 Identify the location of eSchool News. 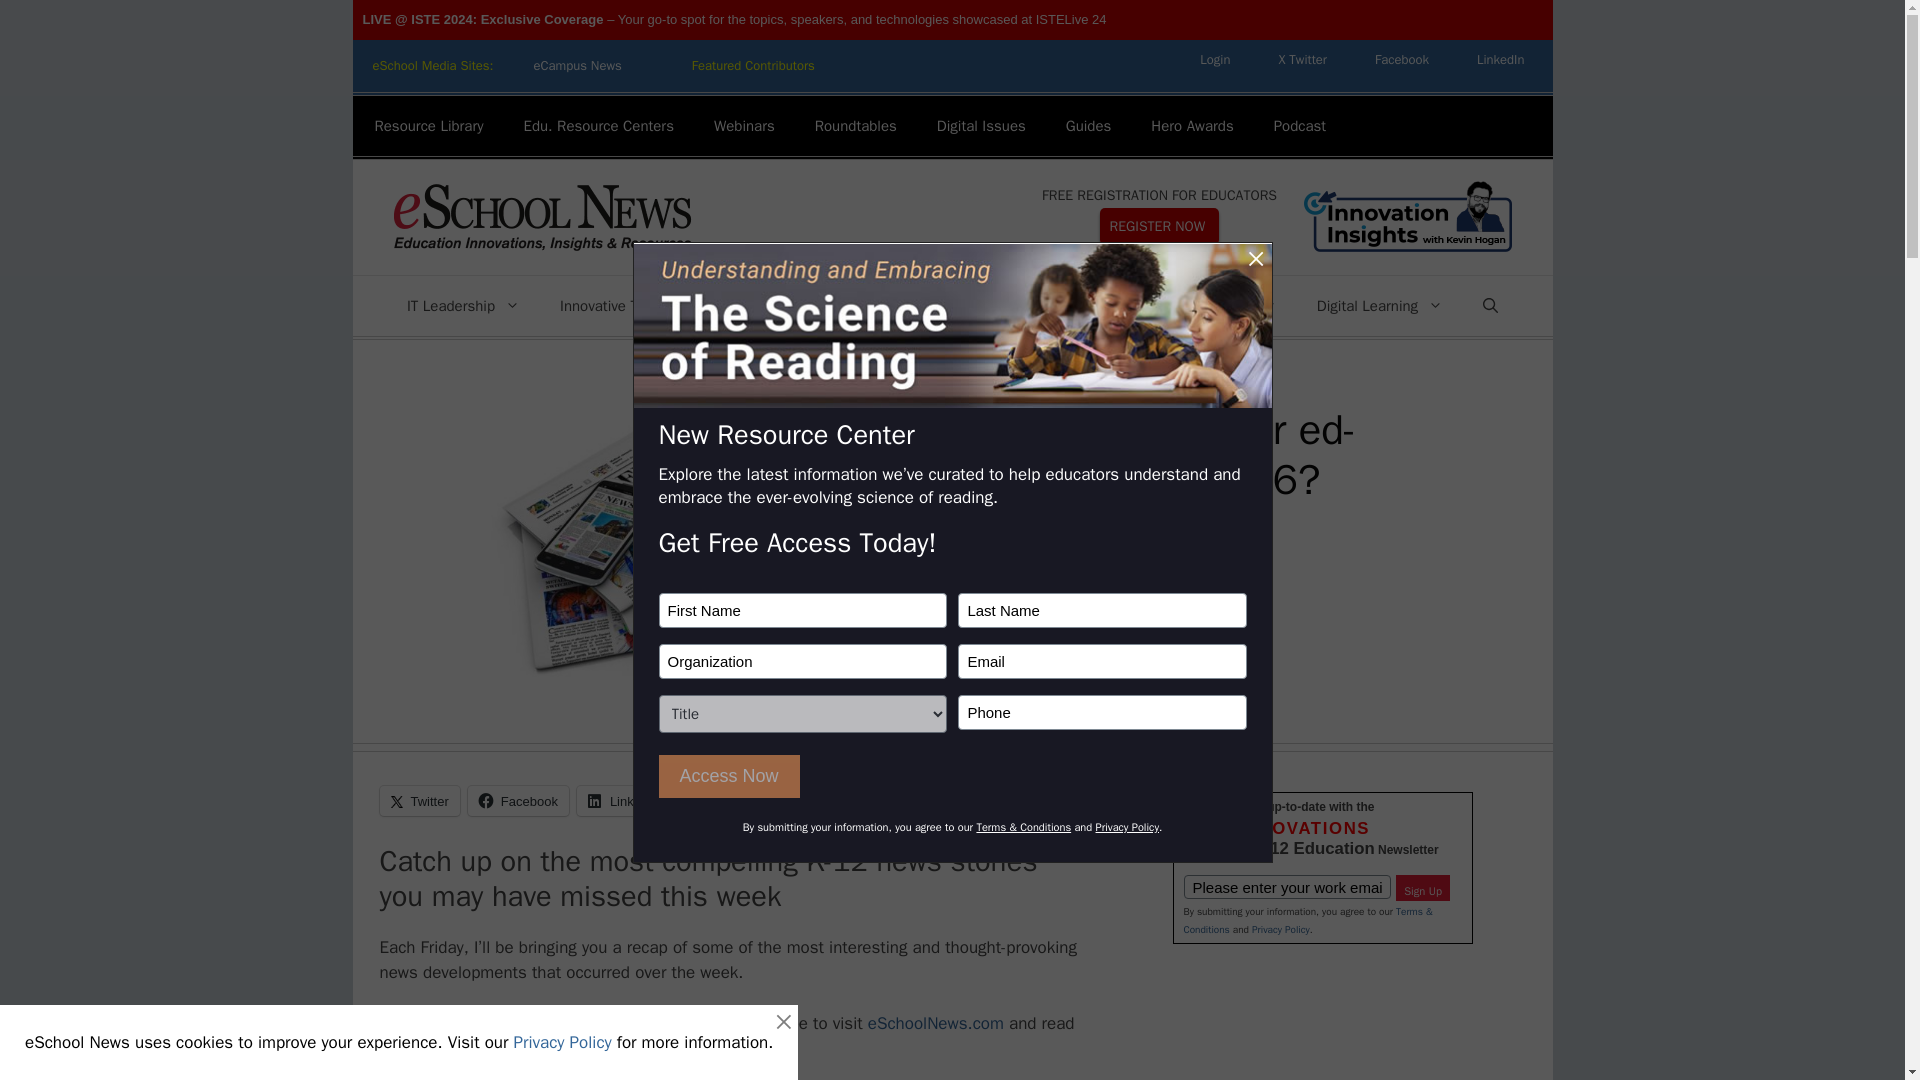
(541, 216).